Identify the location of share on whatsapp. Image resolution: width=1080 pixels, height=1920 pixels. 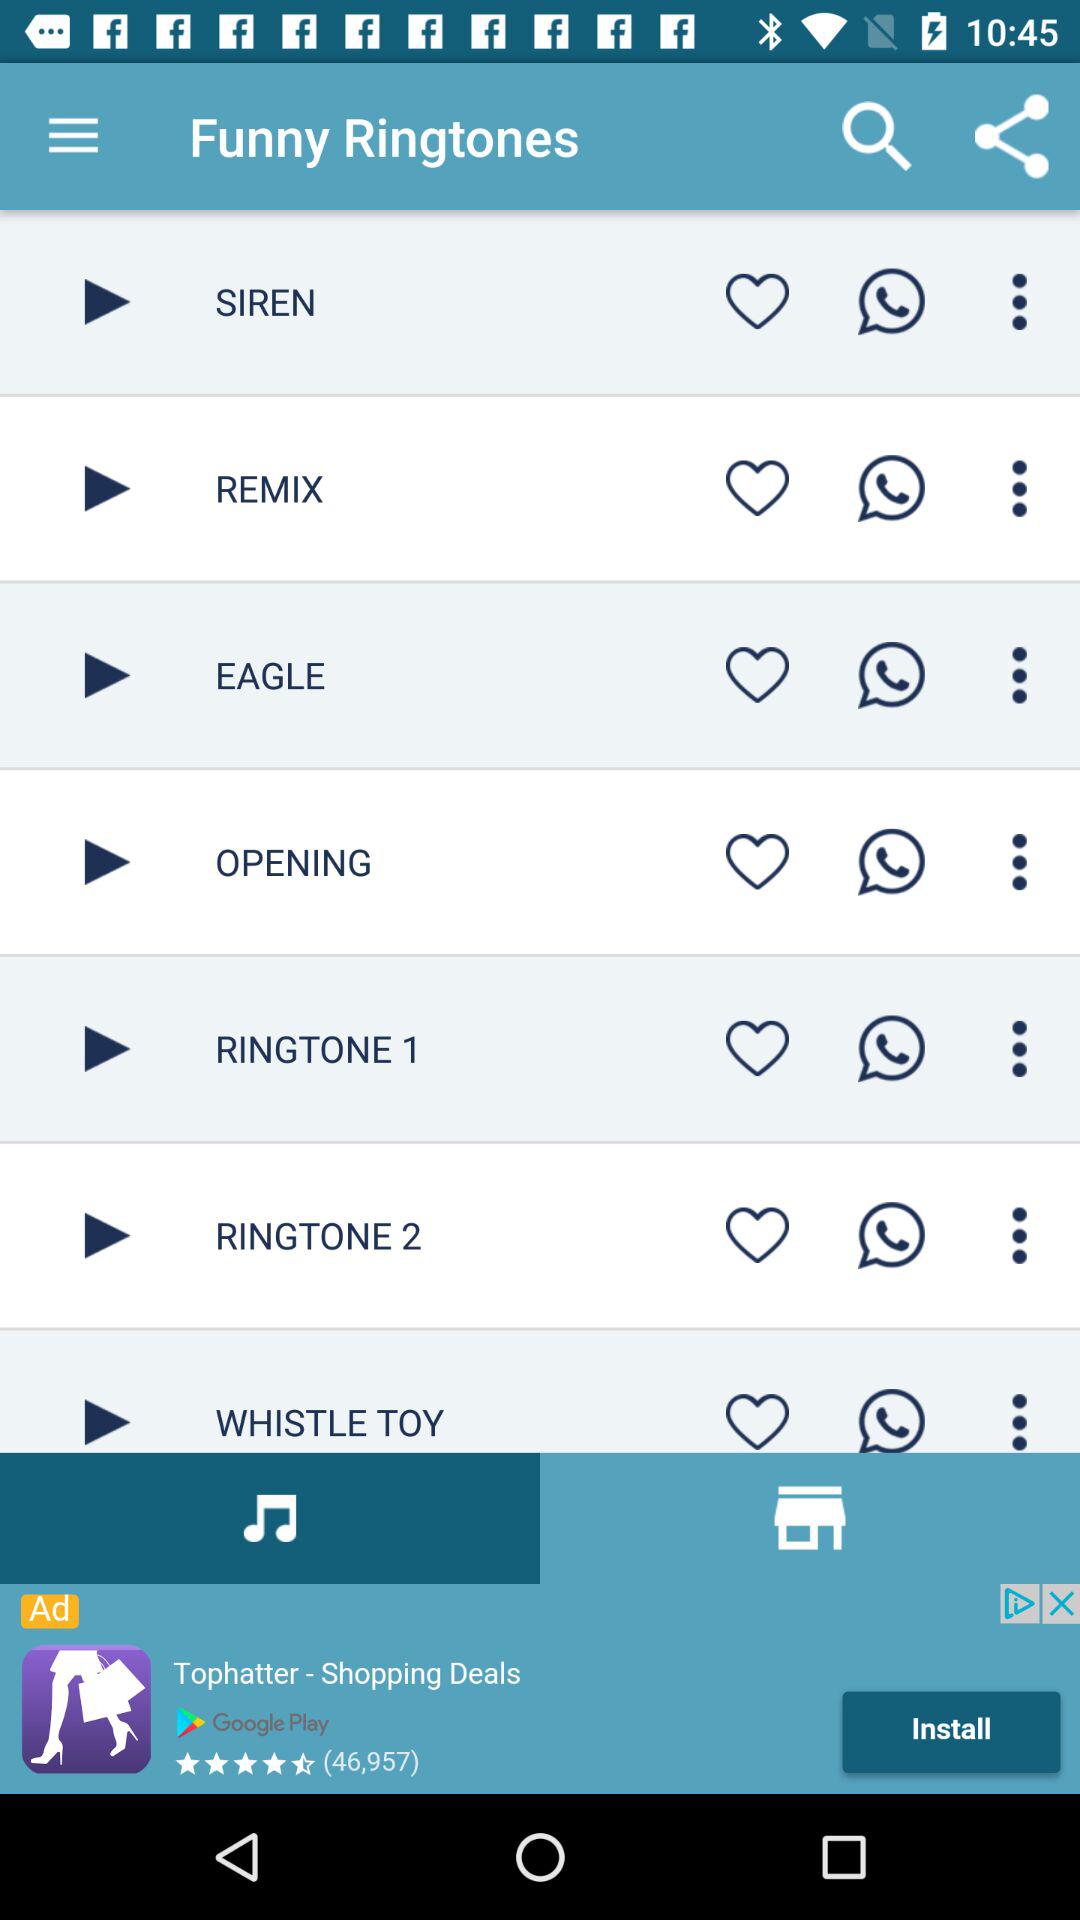
(891, 488).